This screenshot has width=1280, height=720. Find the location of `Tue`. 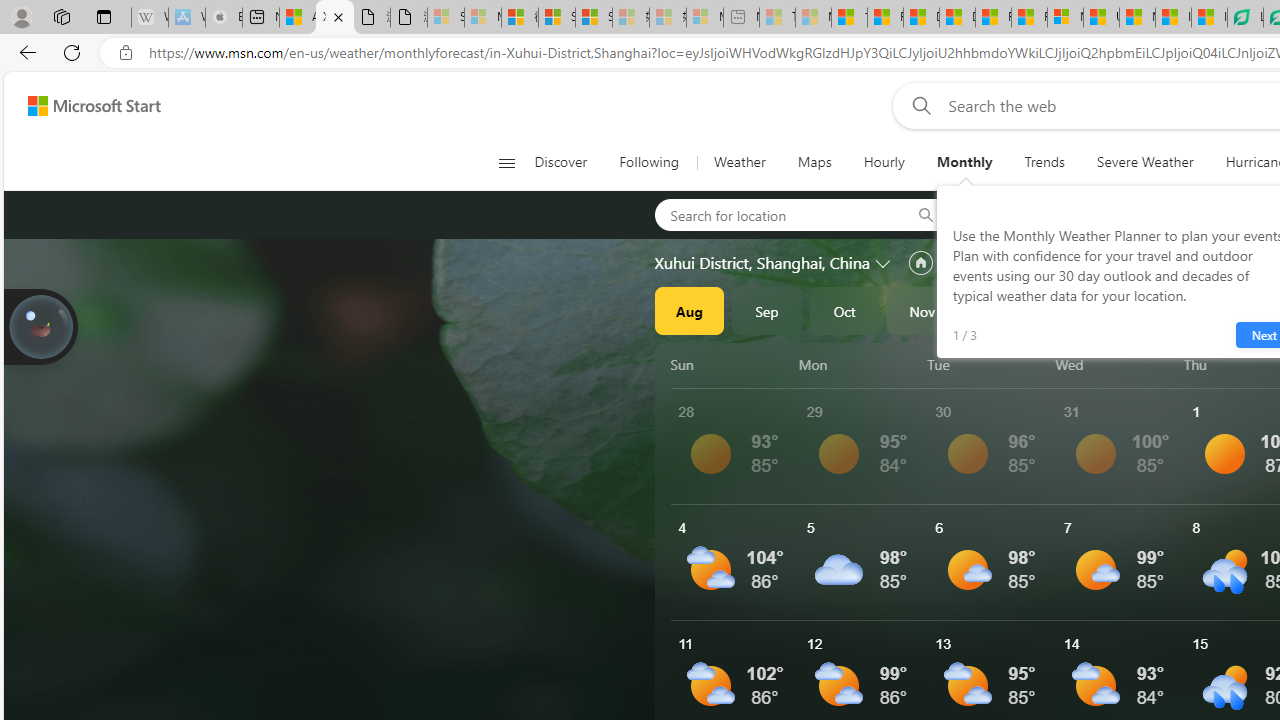

Tue is located at coordinates (988, 364).